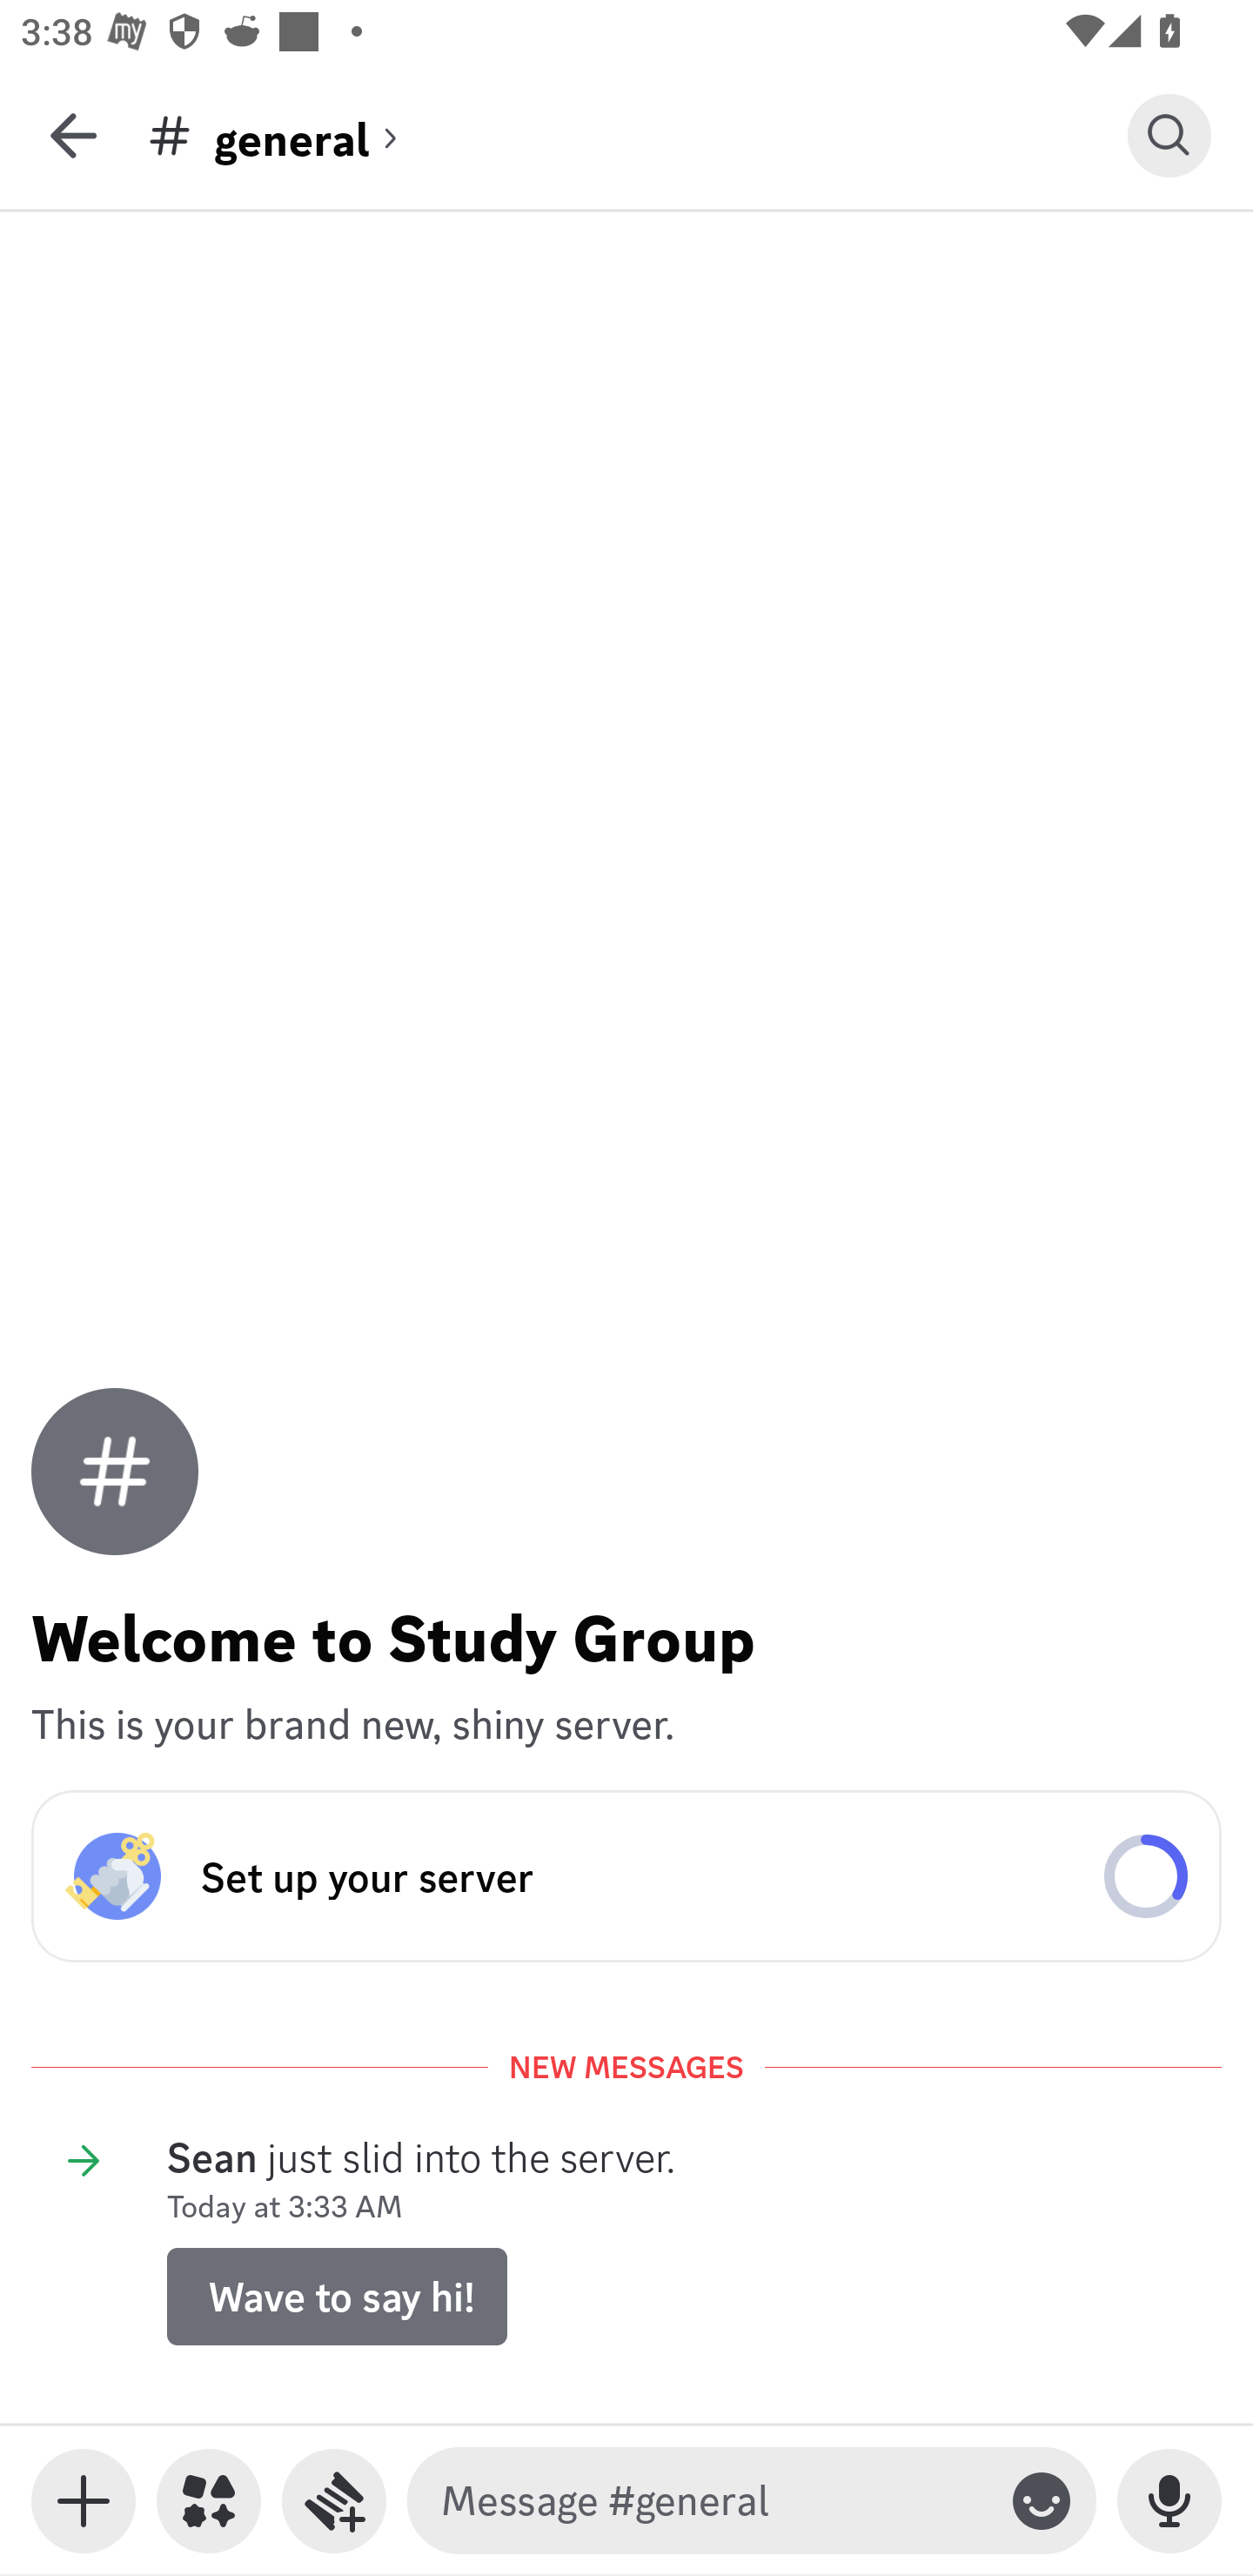 This screenshot has height=2576, width=1253. Describe the element at coordinates (337, 2296) in the screenshot. I see `Wave to say hi!` at that location.